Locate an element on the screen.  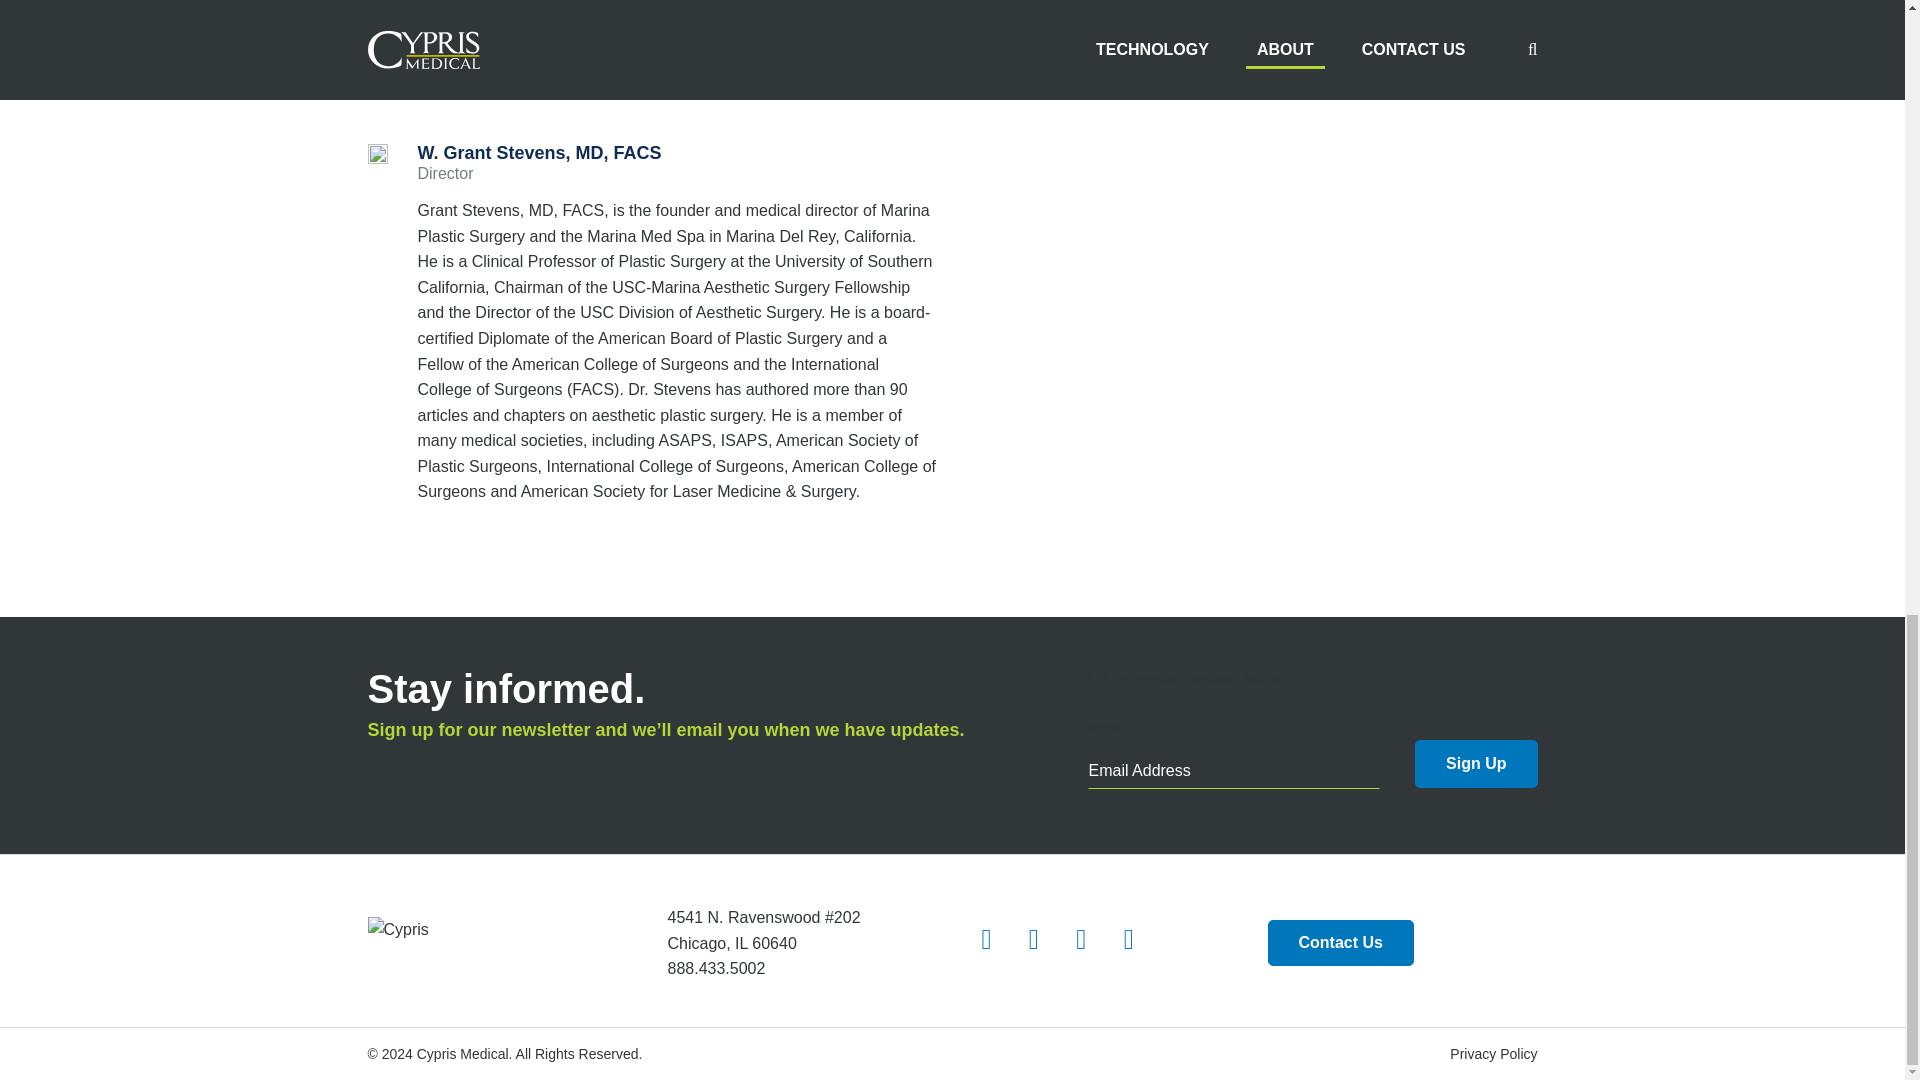
Contact Us is located at coordinates (1340, 942).